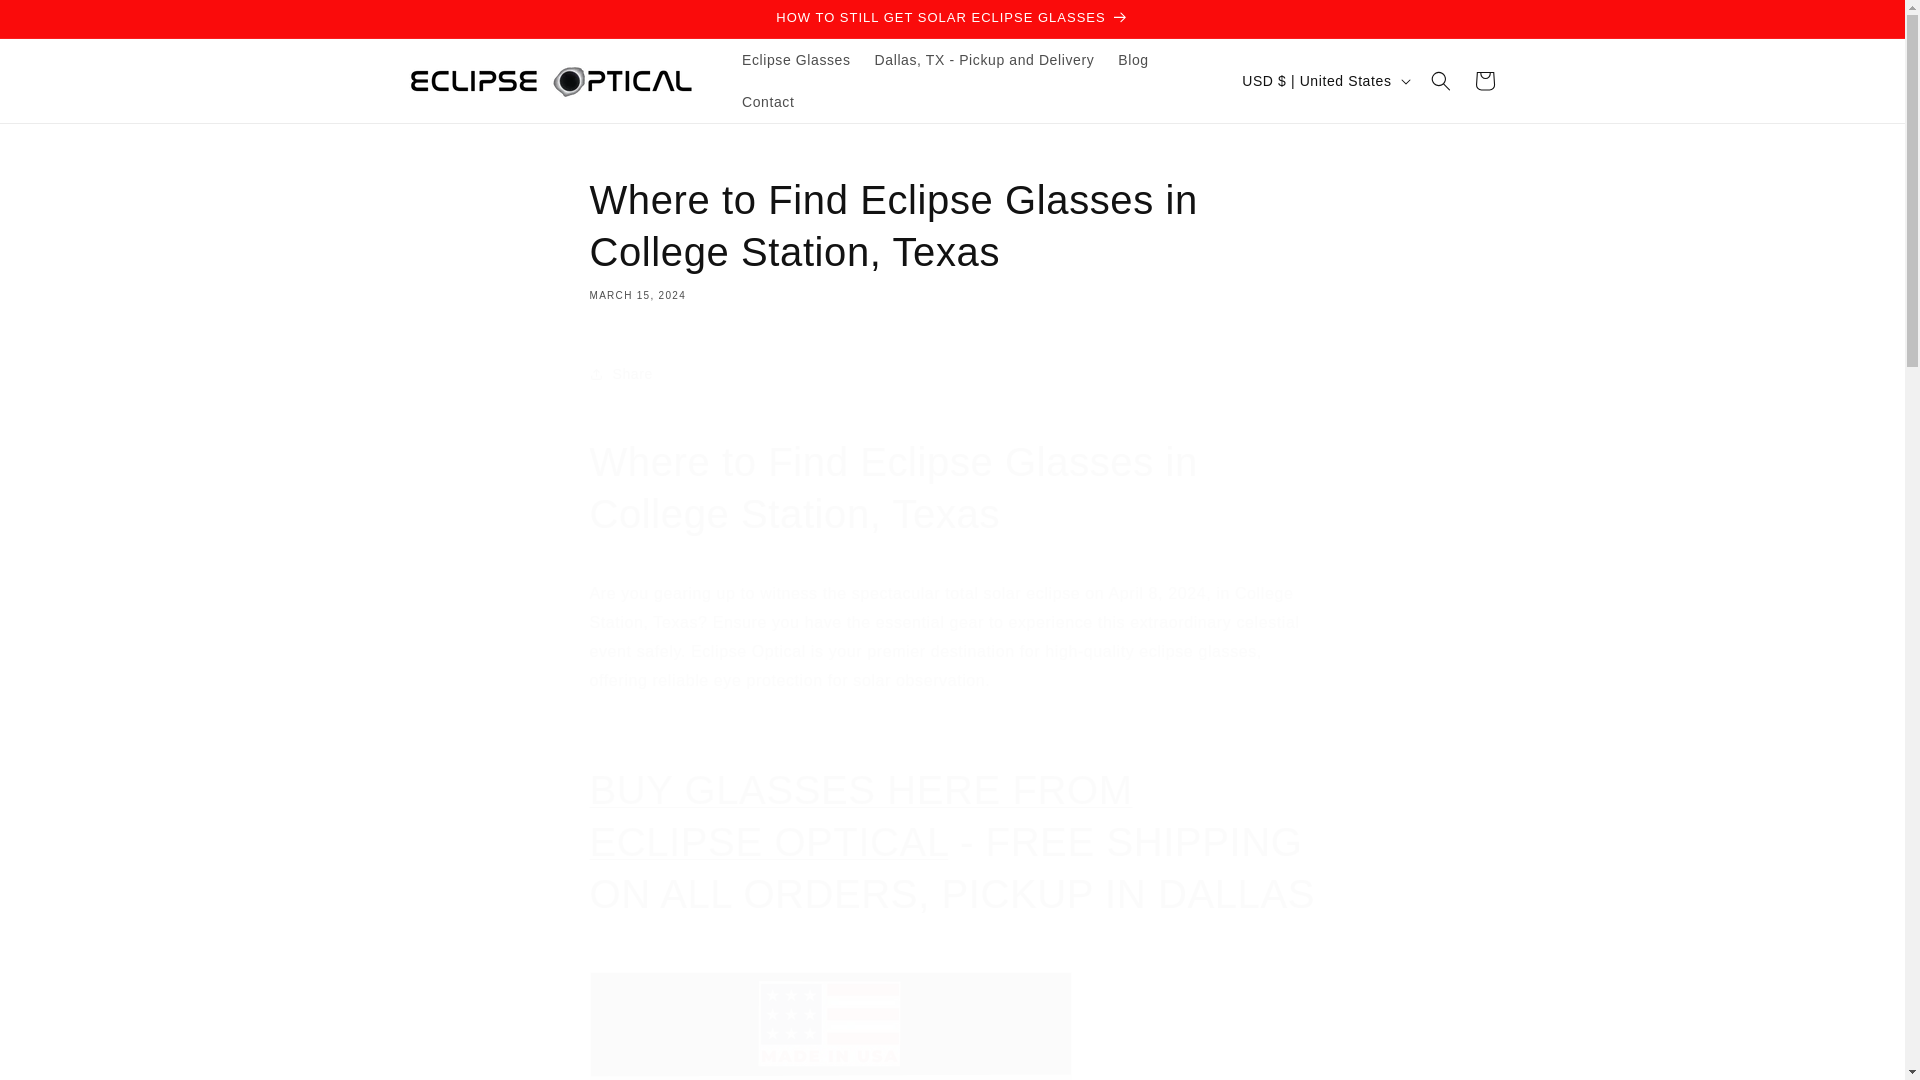 The width and height of the screenshot is (1920, 1080). I want to click on Dallas, TX - Pickup and Delivery, so click(984, 60).